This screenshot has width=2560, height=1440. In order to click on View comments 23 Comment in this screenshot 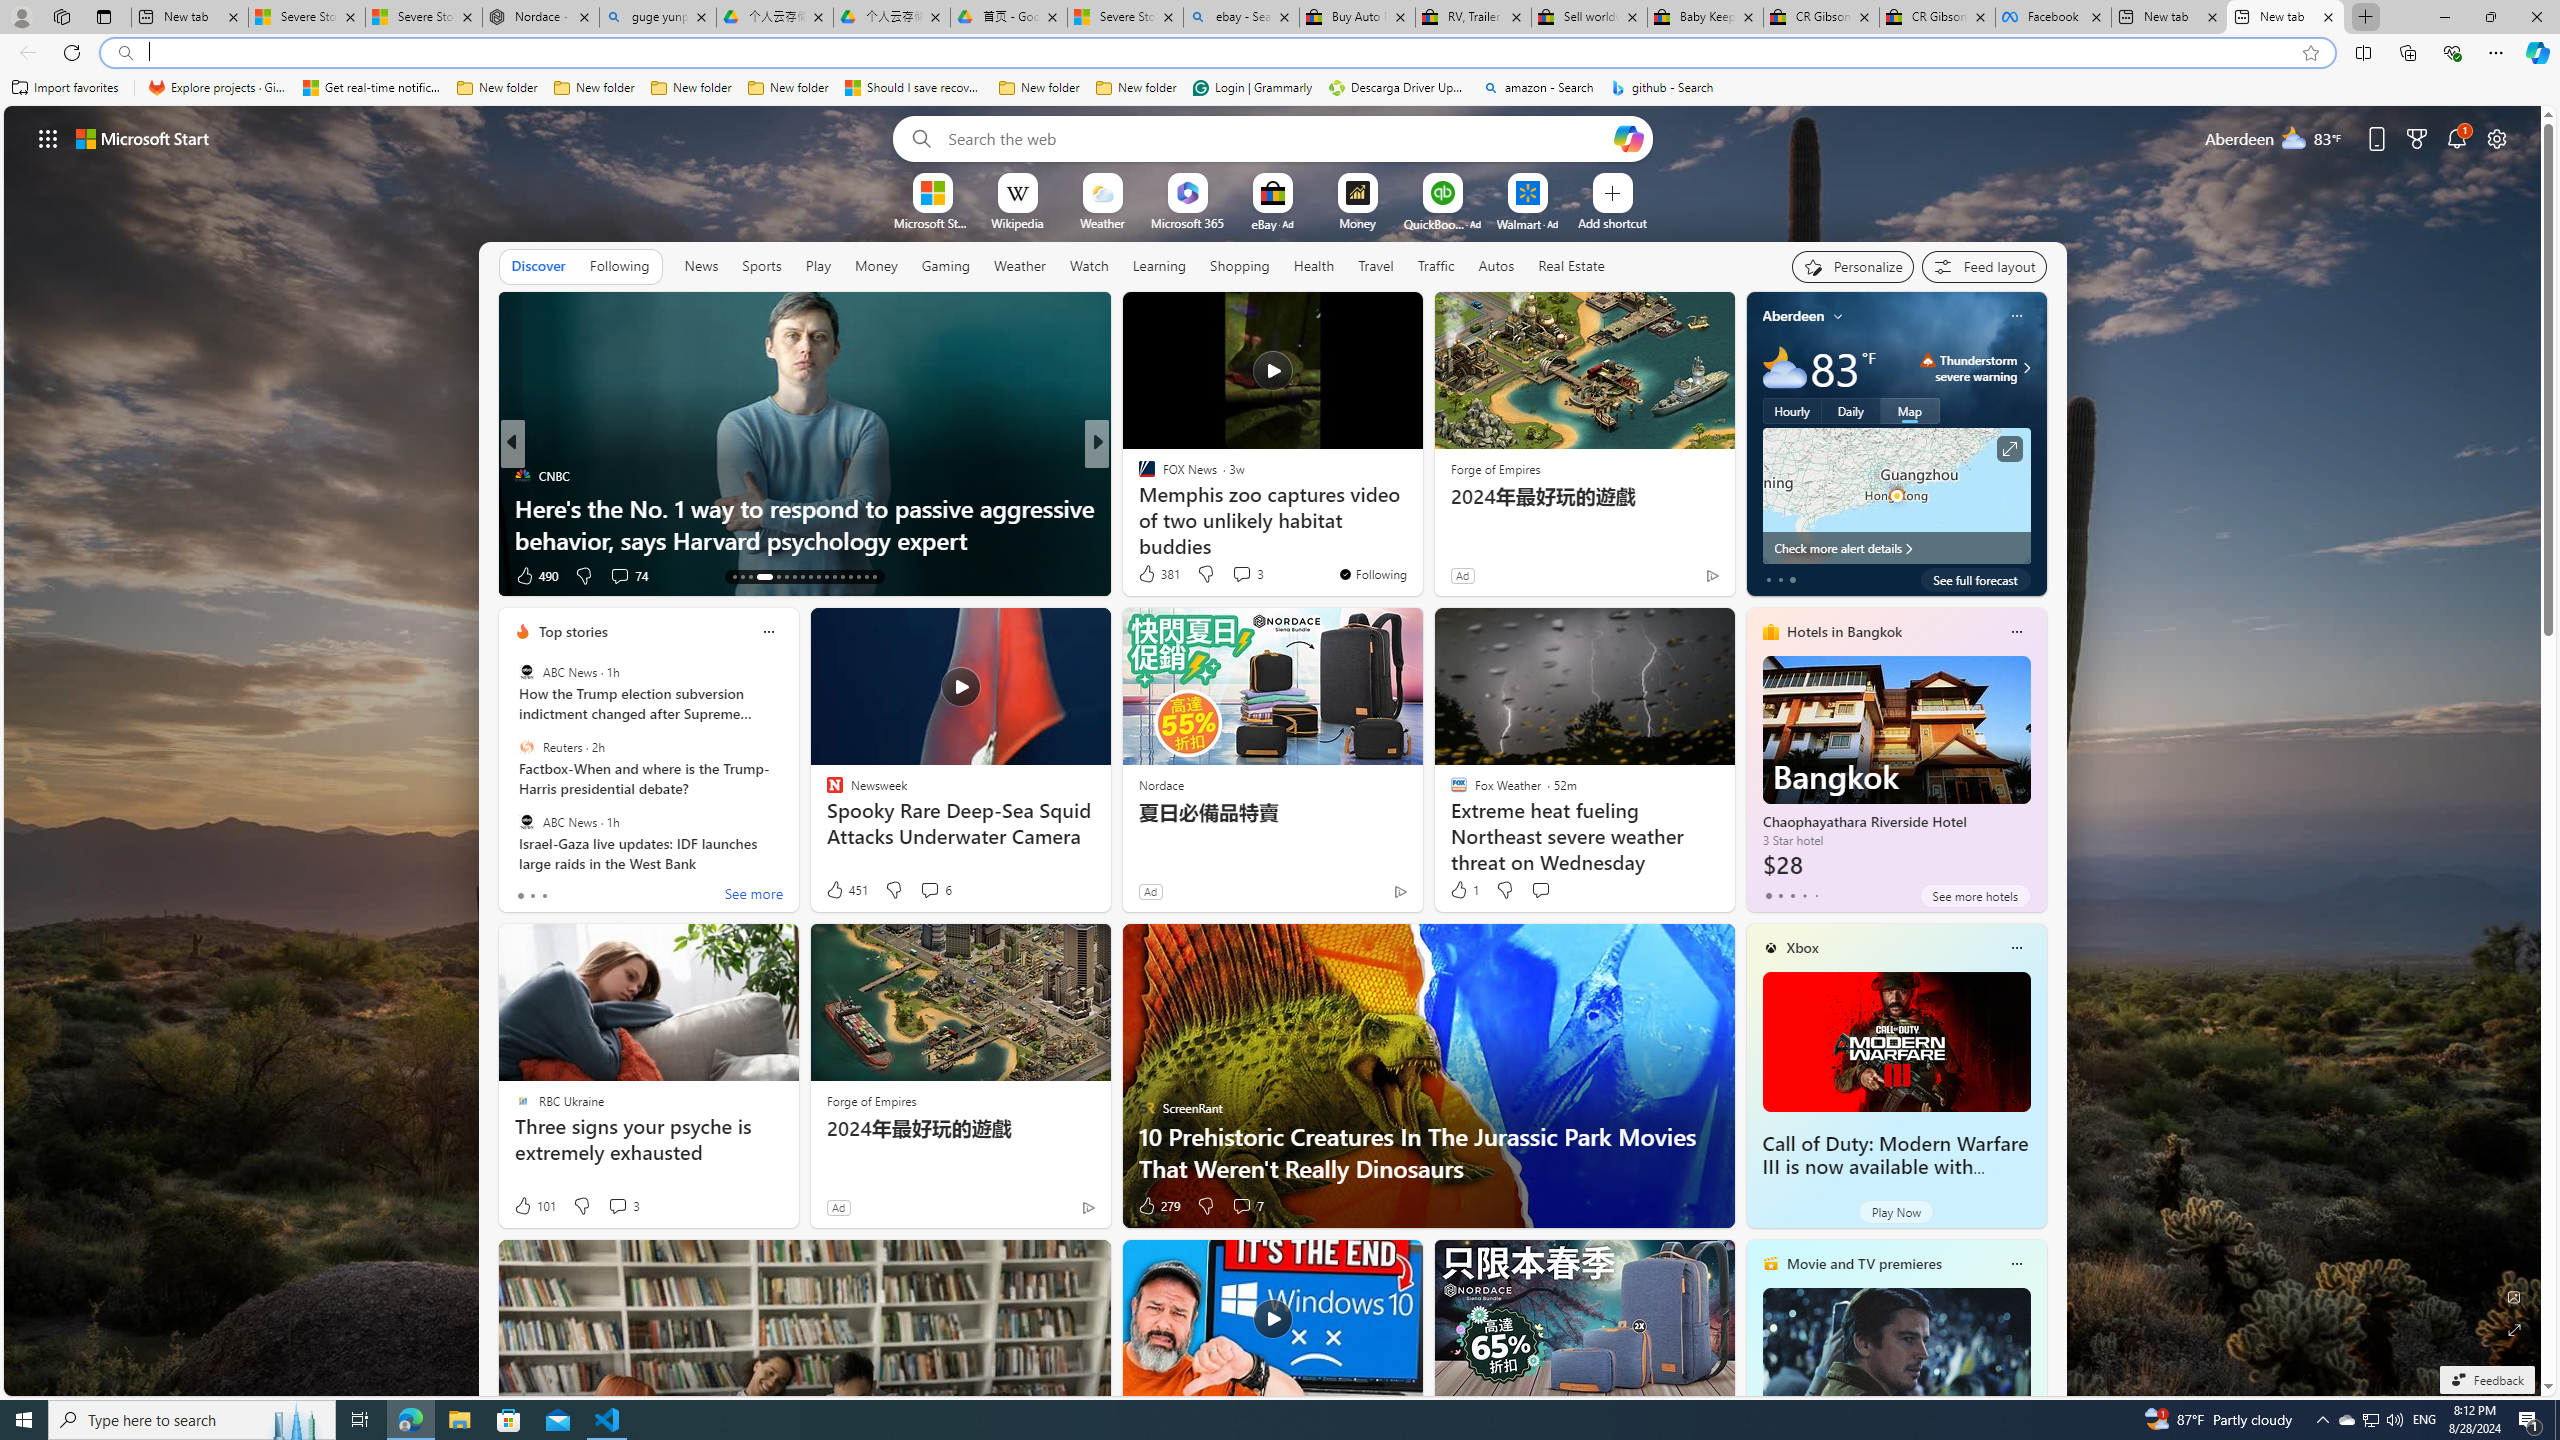, I will do `click(12, 575)`.